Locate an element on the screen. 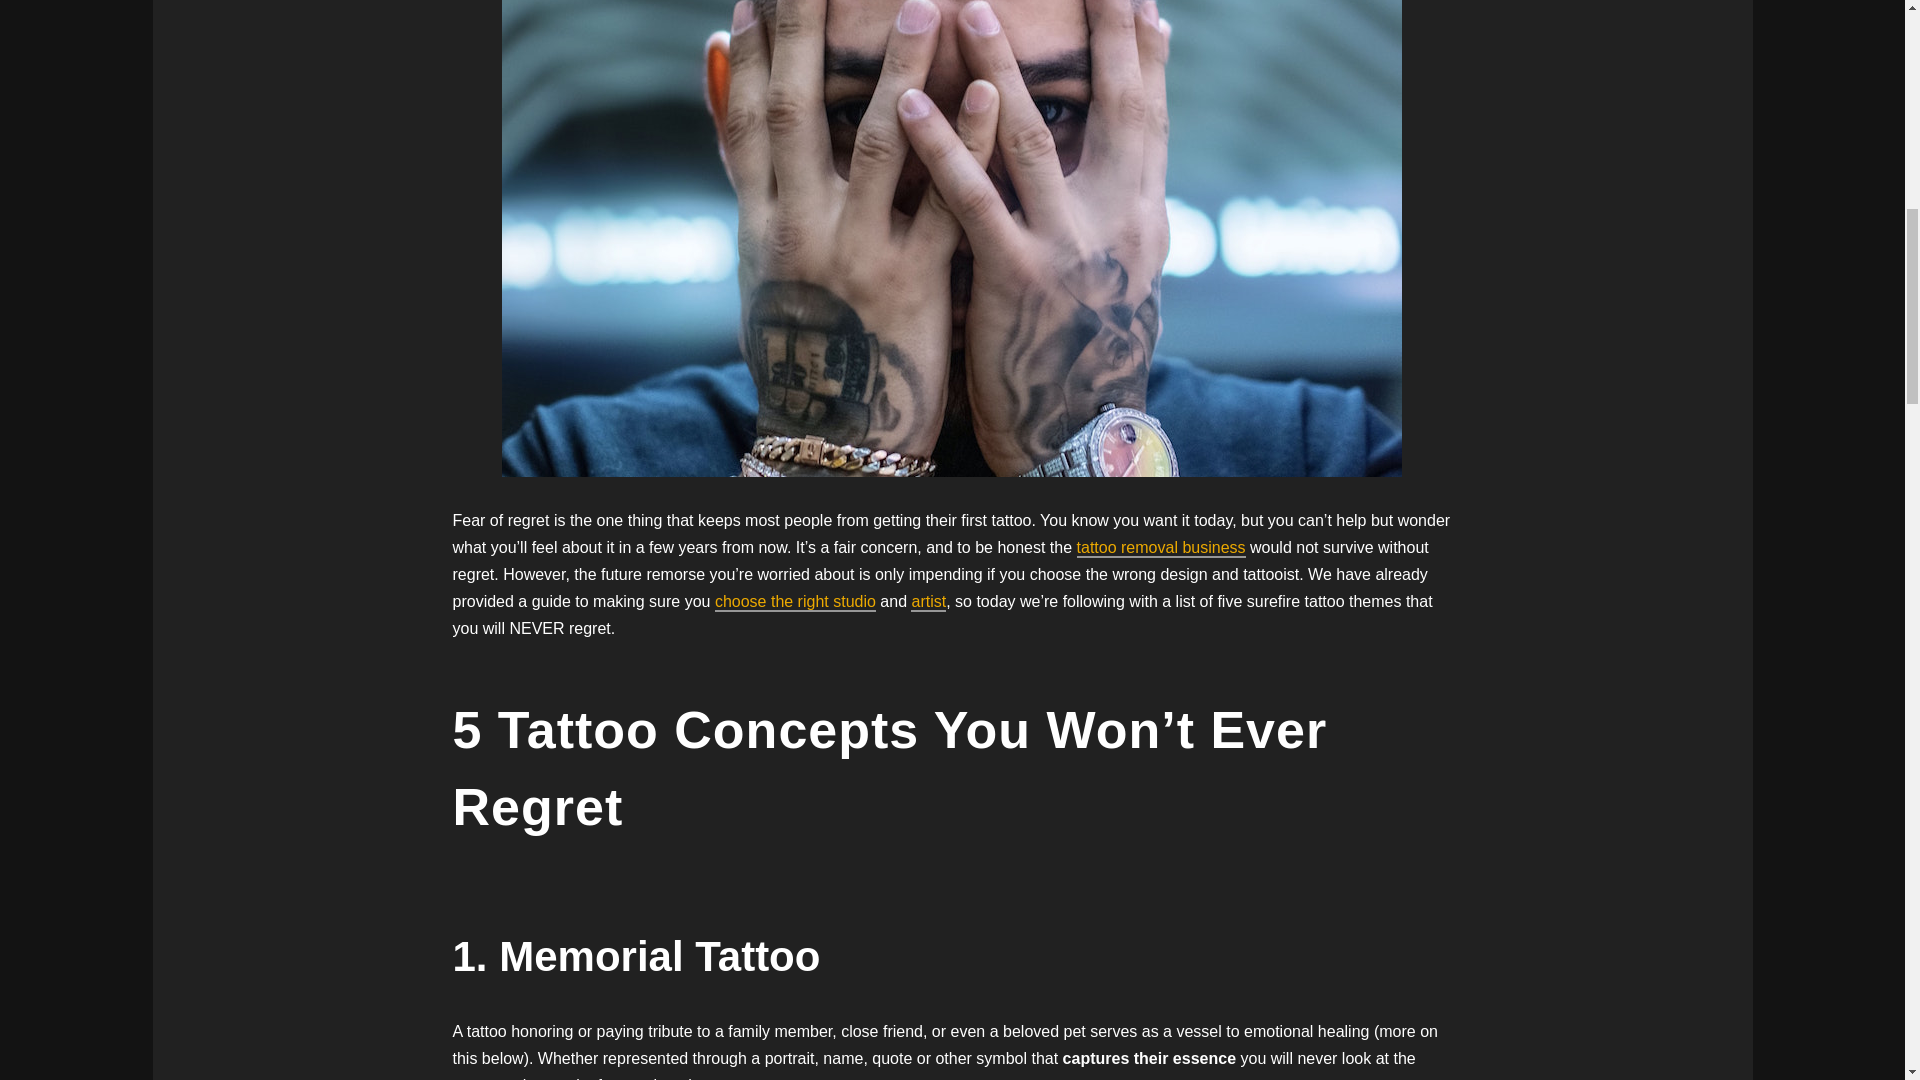 The image size is (1920, 1080). tattoo removal business is located at coordinates (1162, 548).